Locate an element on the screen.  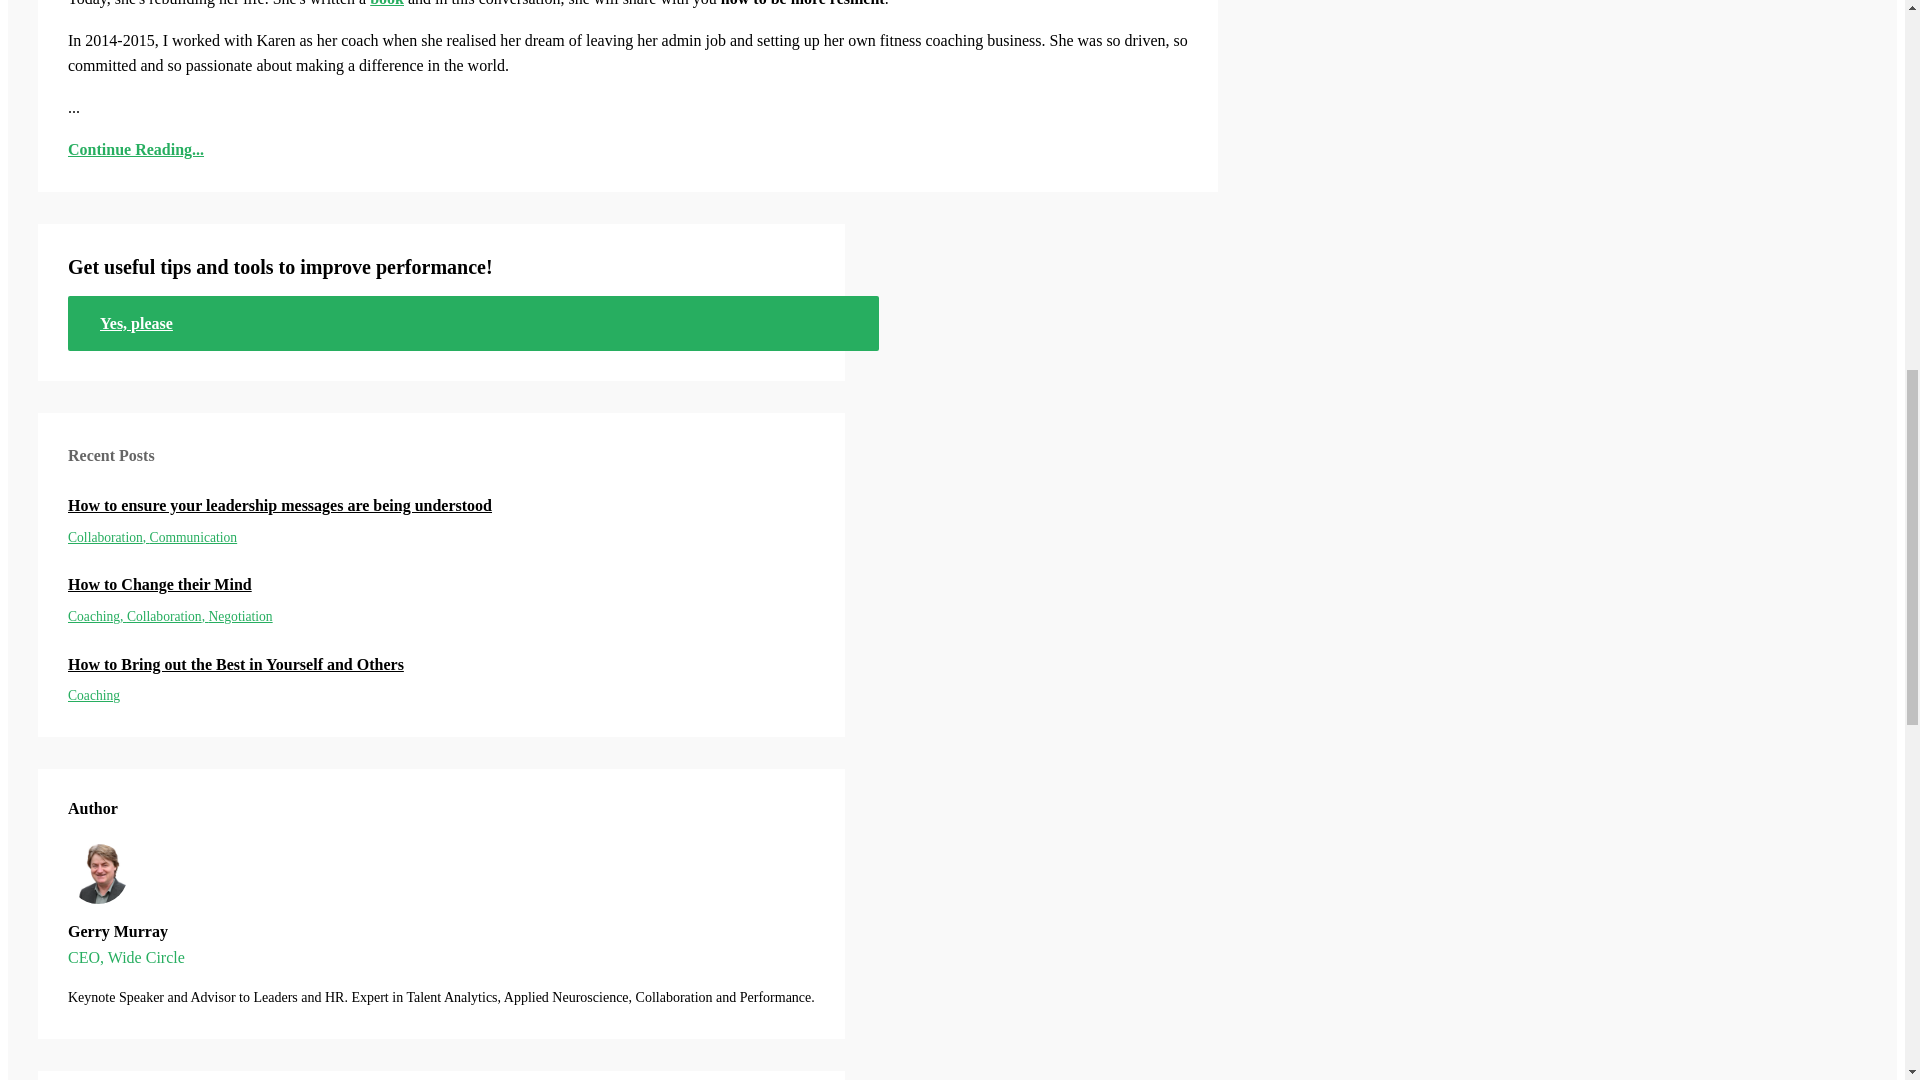
Communication is located at coordinates (194, 538).